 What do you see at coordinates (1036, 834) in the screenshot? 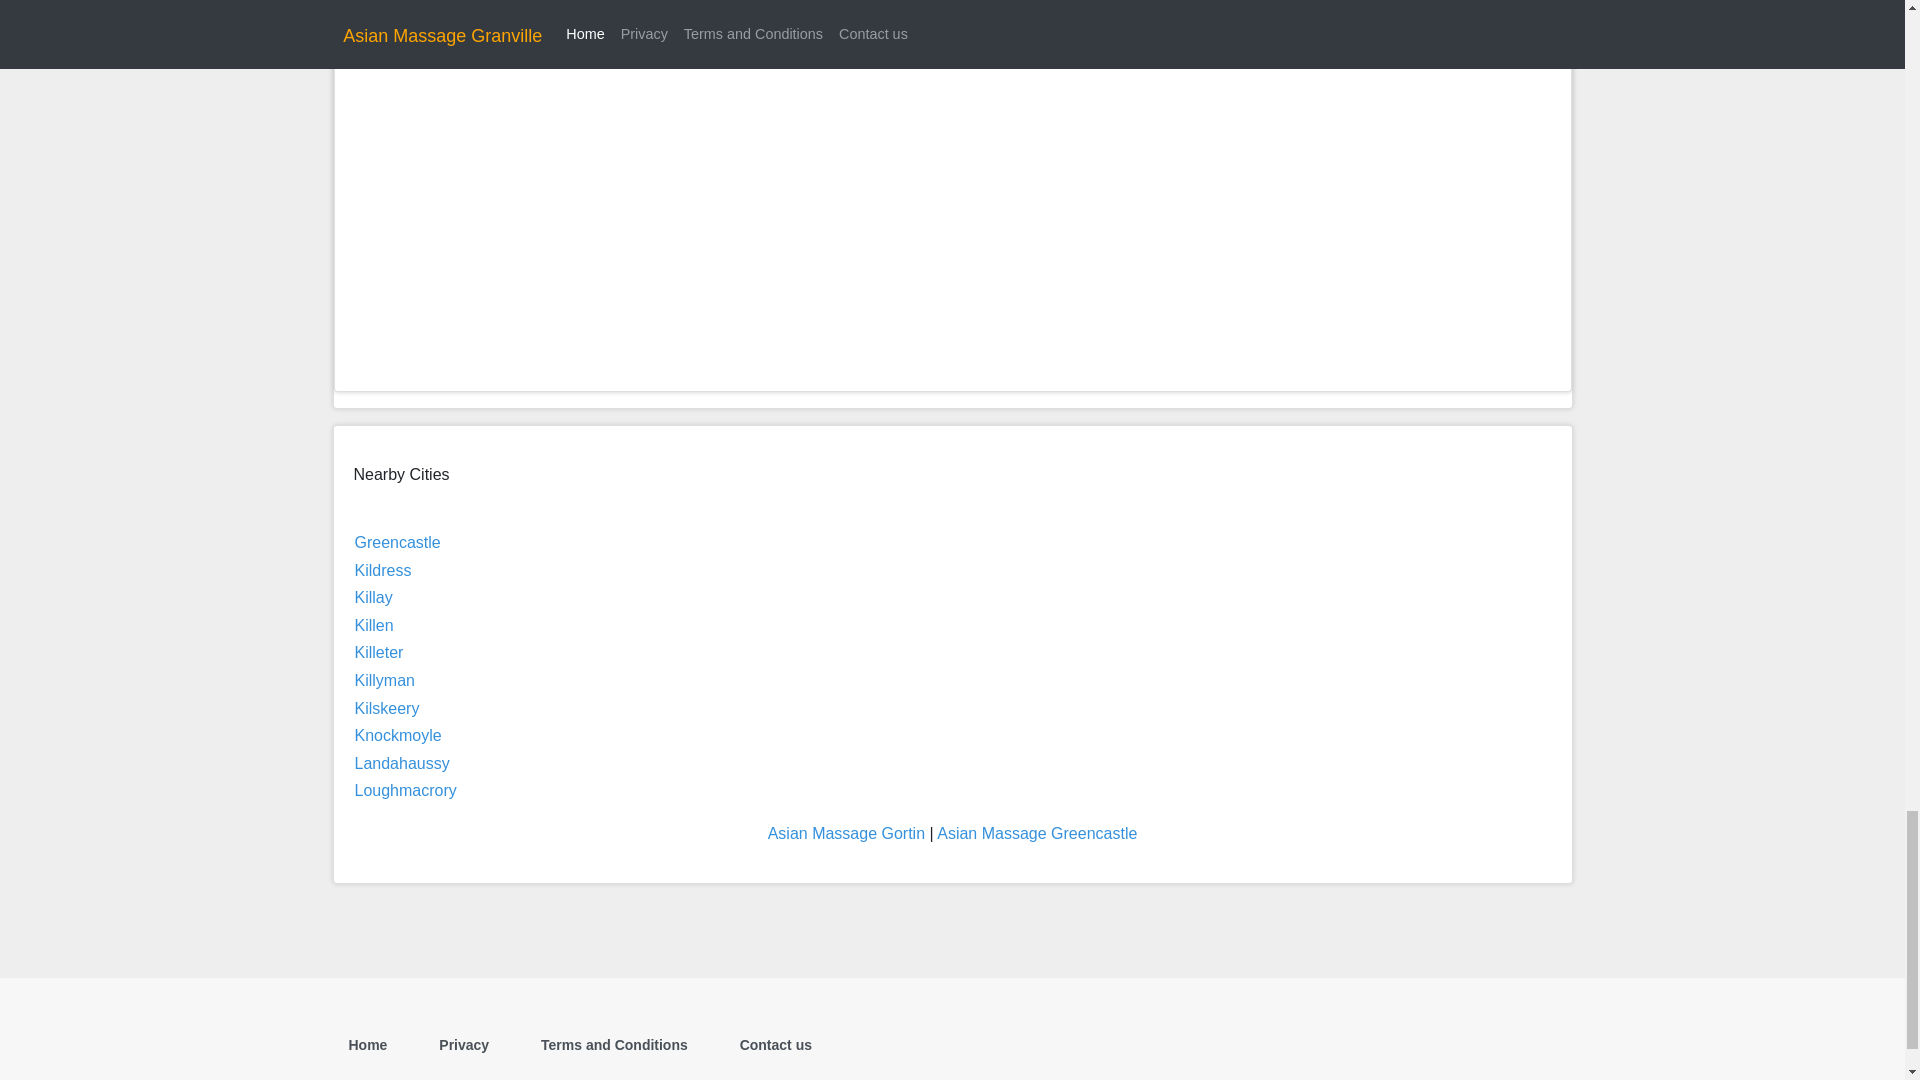
I see `Asian Massage Greencastle` at bounding box center [1036, 834].